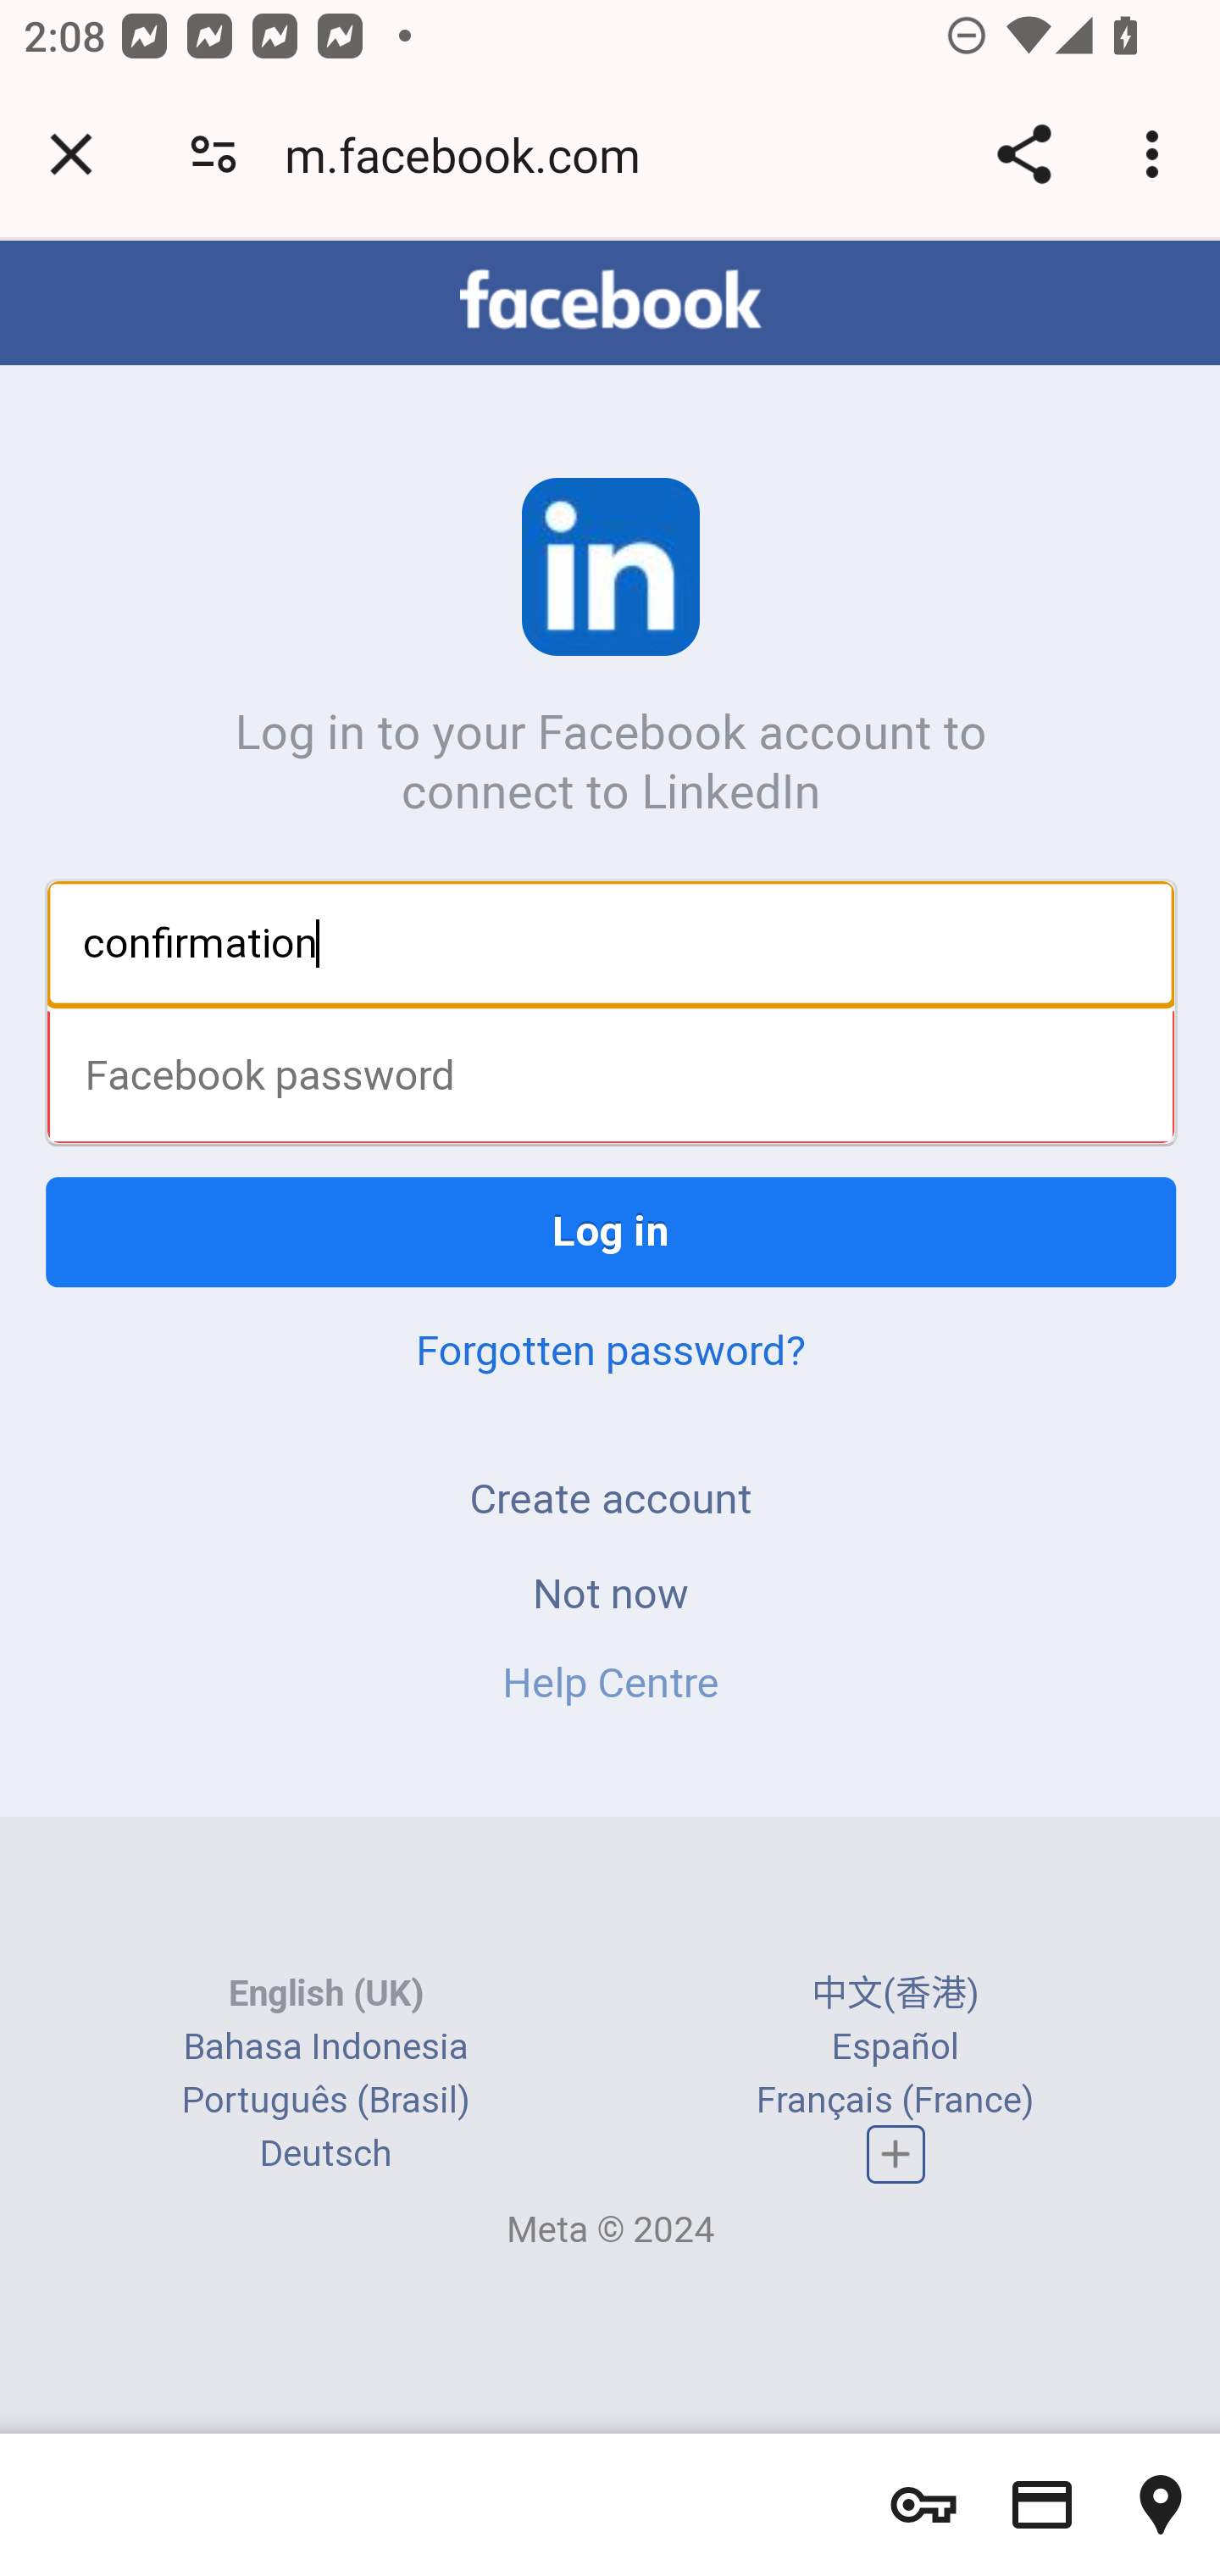 The height and width of the screenshot is (2576, 1220). Describe the element at coordinates (610, 1502) in the screenshot. I see `Create account` at that location.